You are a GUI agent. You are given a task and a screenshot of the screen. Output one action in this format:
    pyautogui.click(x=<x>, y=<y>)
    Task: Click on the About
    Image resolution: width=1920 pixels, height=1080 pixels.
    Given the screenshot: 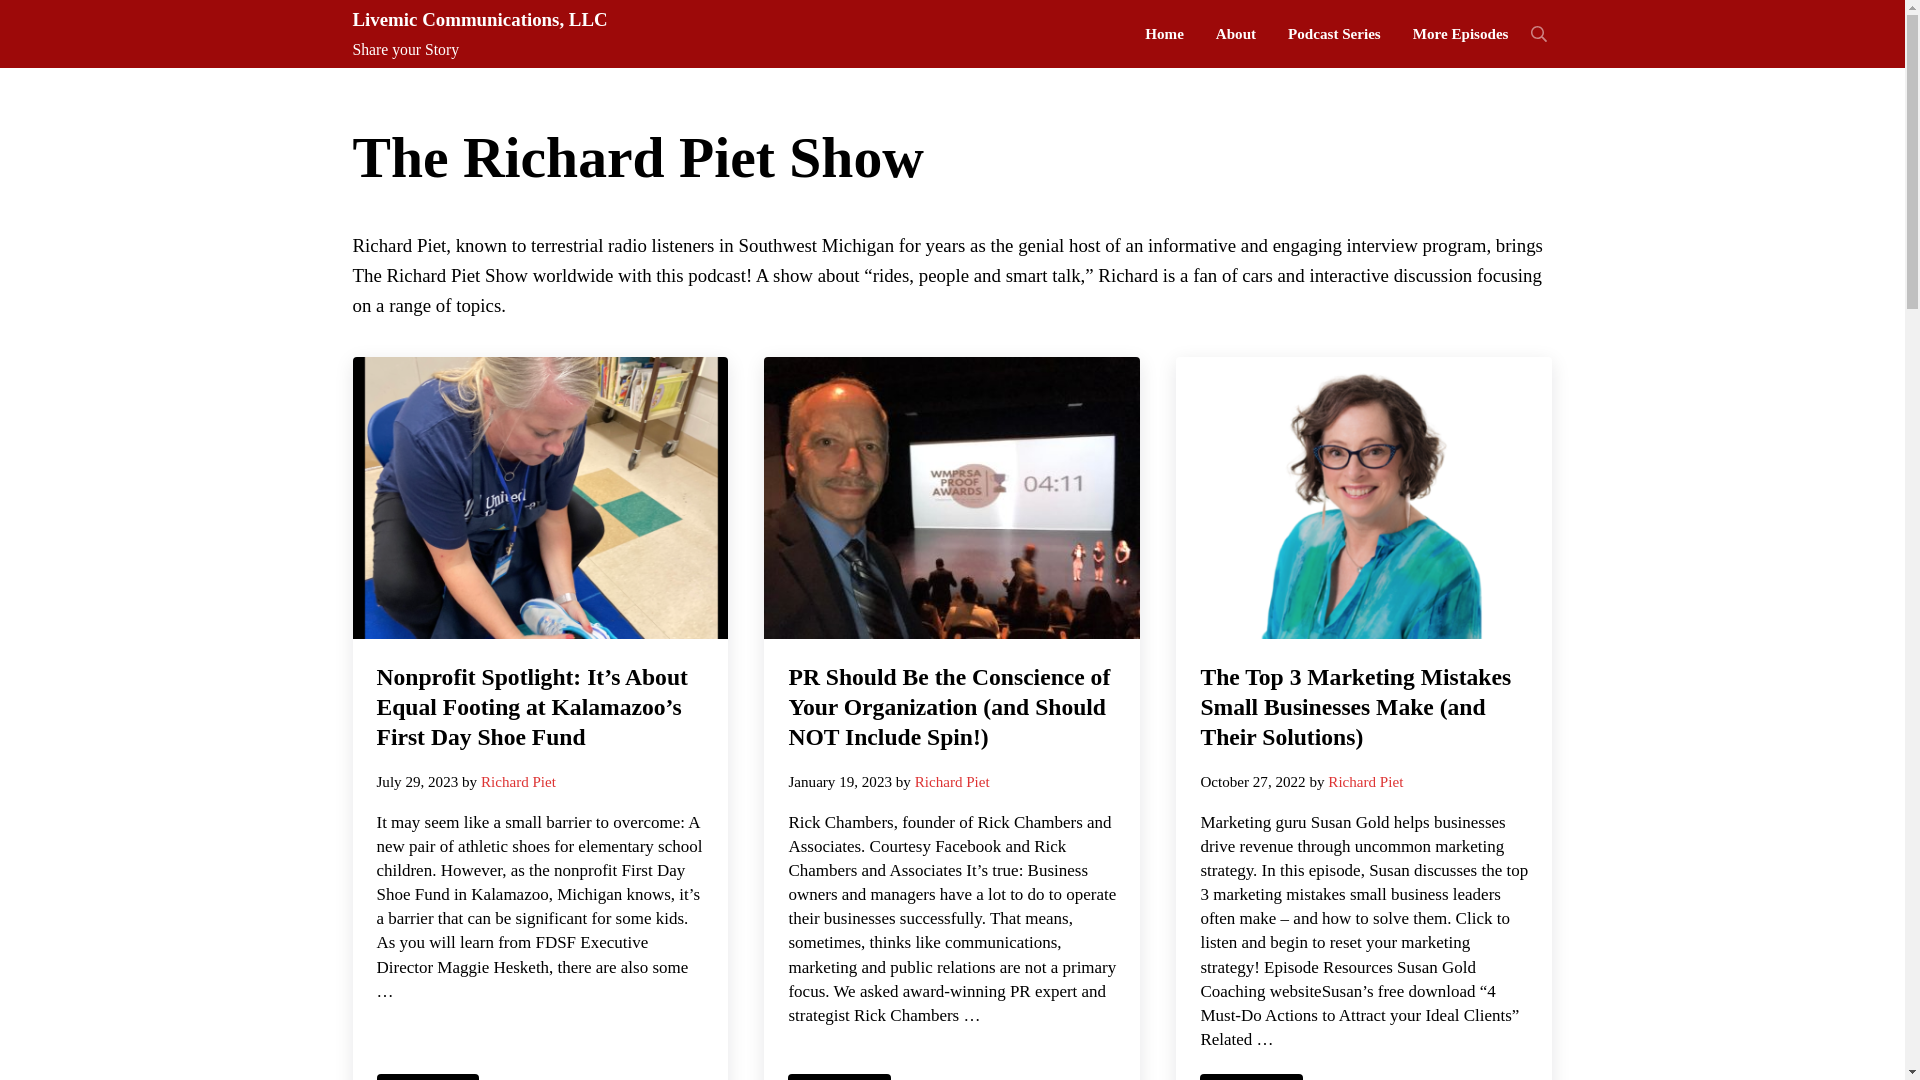 What is the action you would take?
    pyautogui.click(x=1236, y=34)
    